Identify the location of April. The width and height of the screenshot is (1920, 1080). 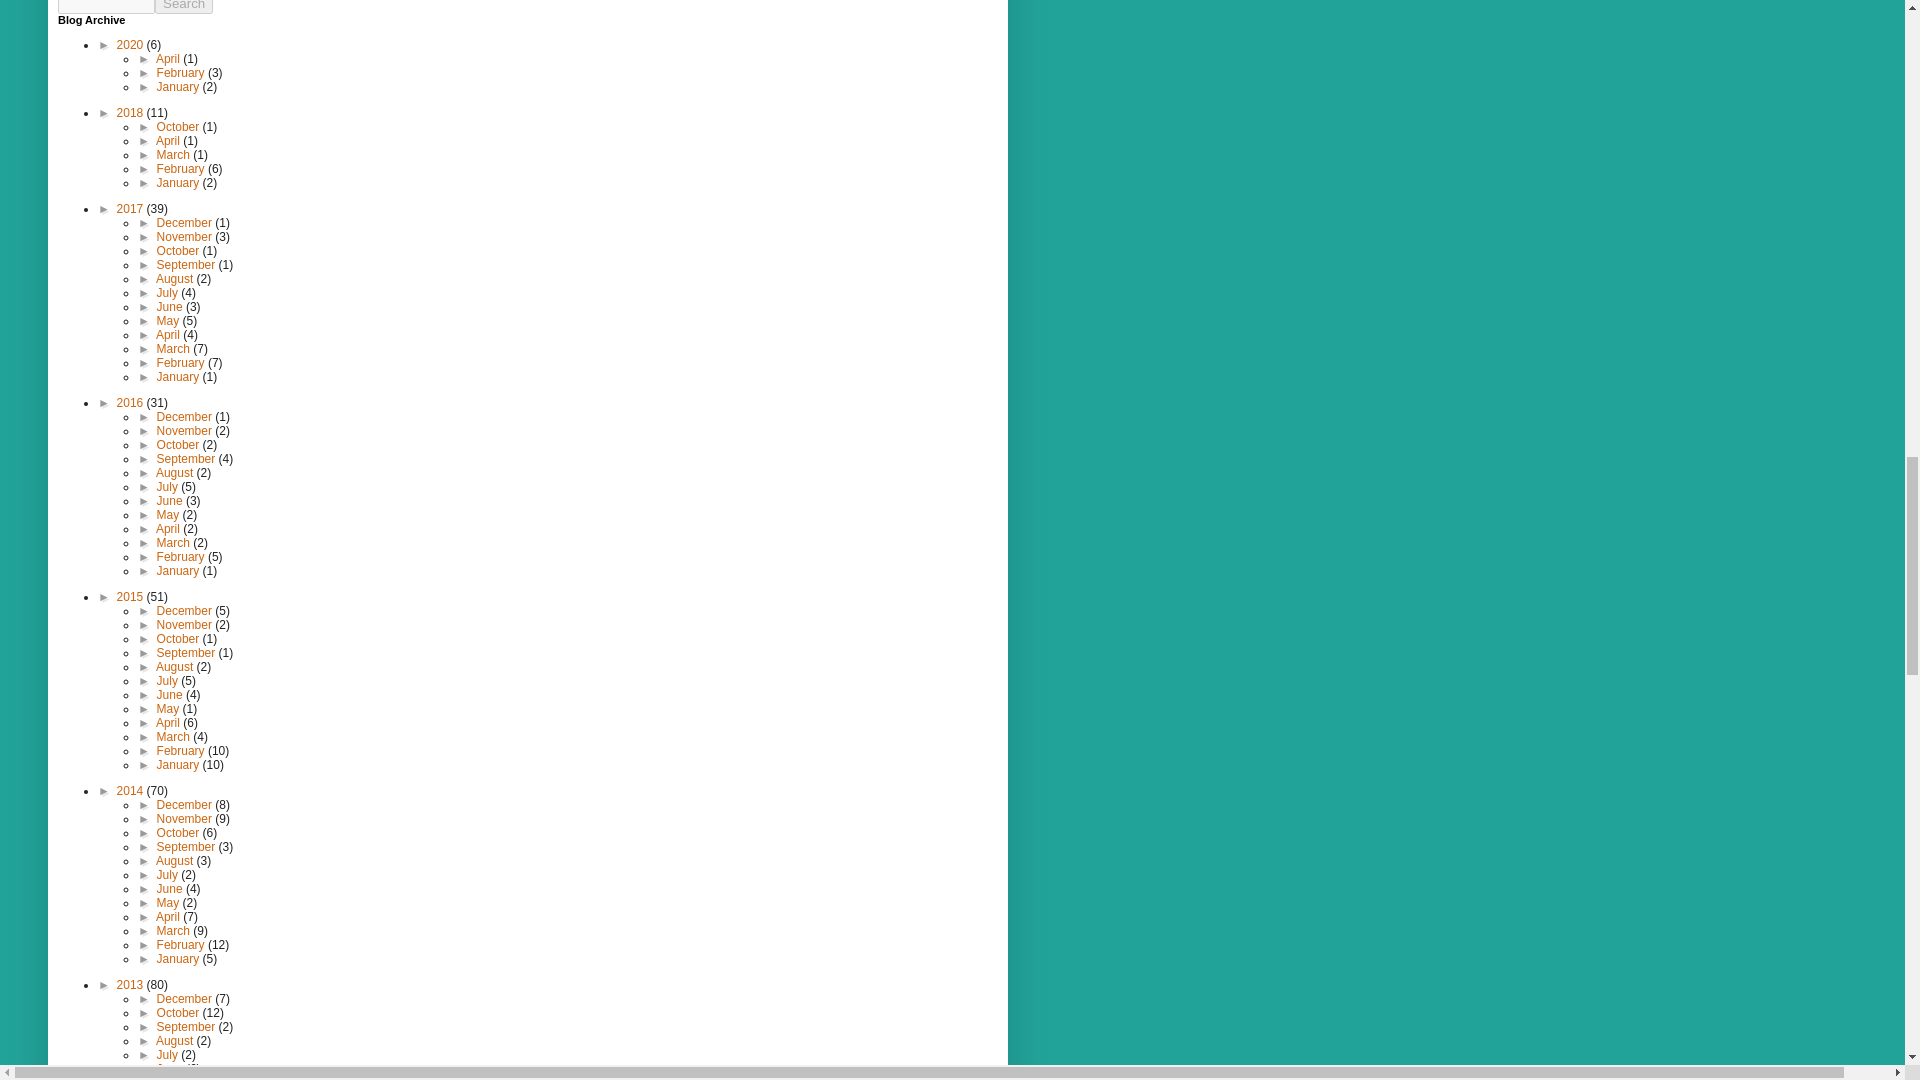
(168, 140).